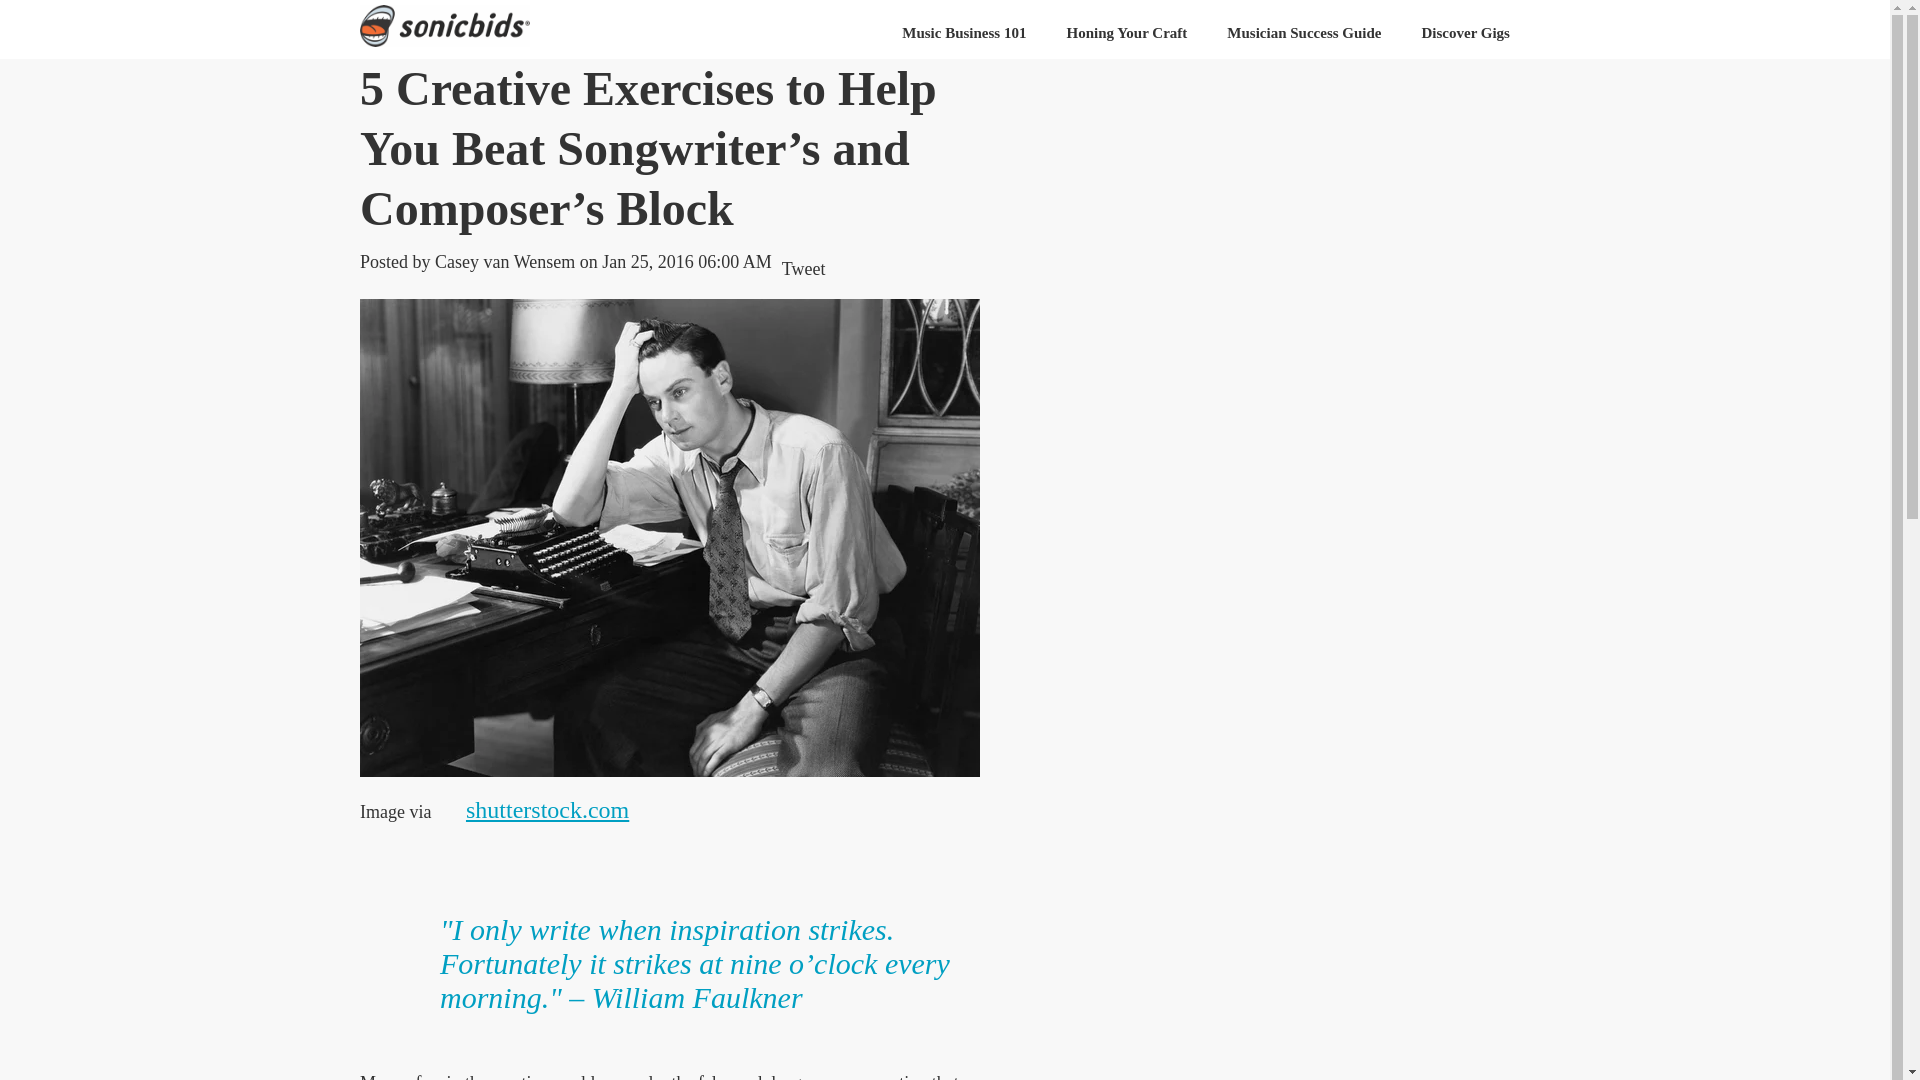 The image size is (1920, 1080). Describe the element at coordinates (504, 262) in the screenshot. I see `Casey van Wensem` at that location.